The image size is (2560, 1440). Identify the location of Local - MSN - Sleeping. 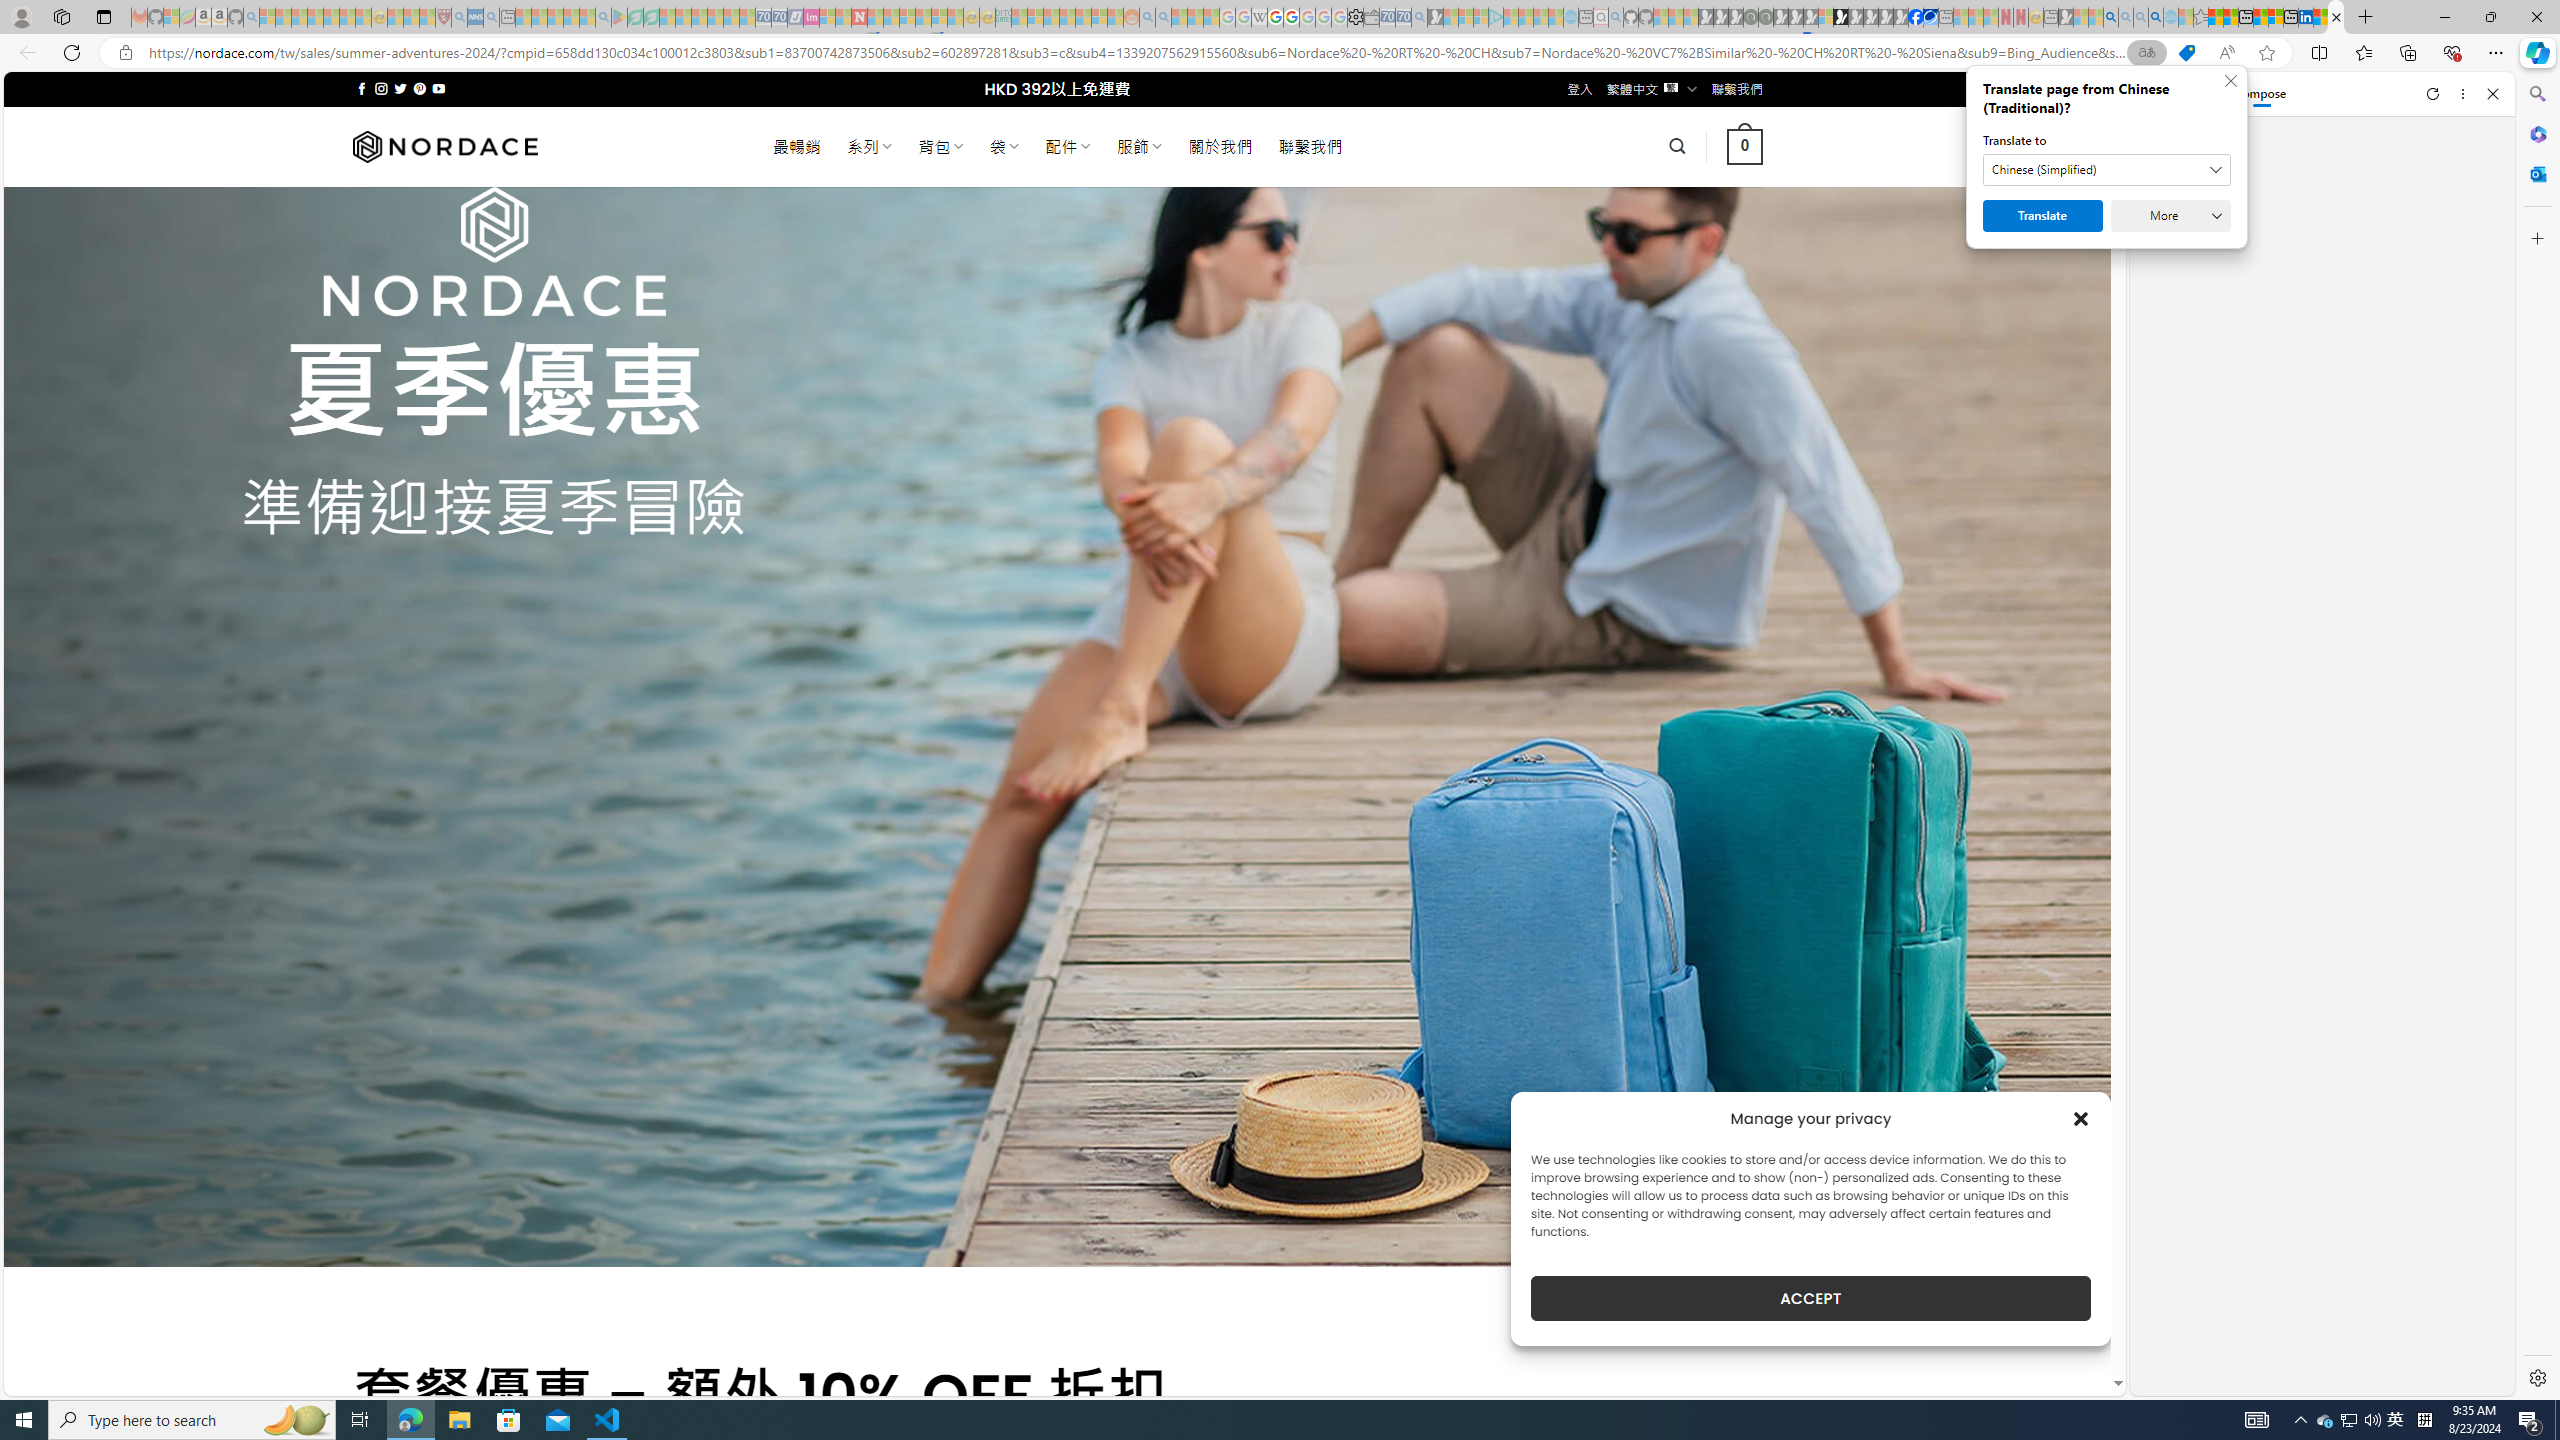
(427, 17).